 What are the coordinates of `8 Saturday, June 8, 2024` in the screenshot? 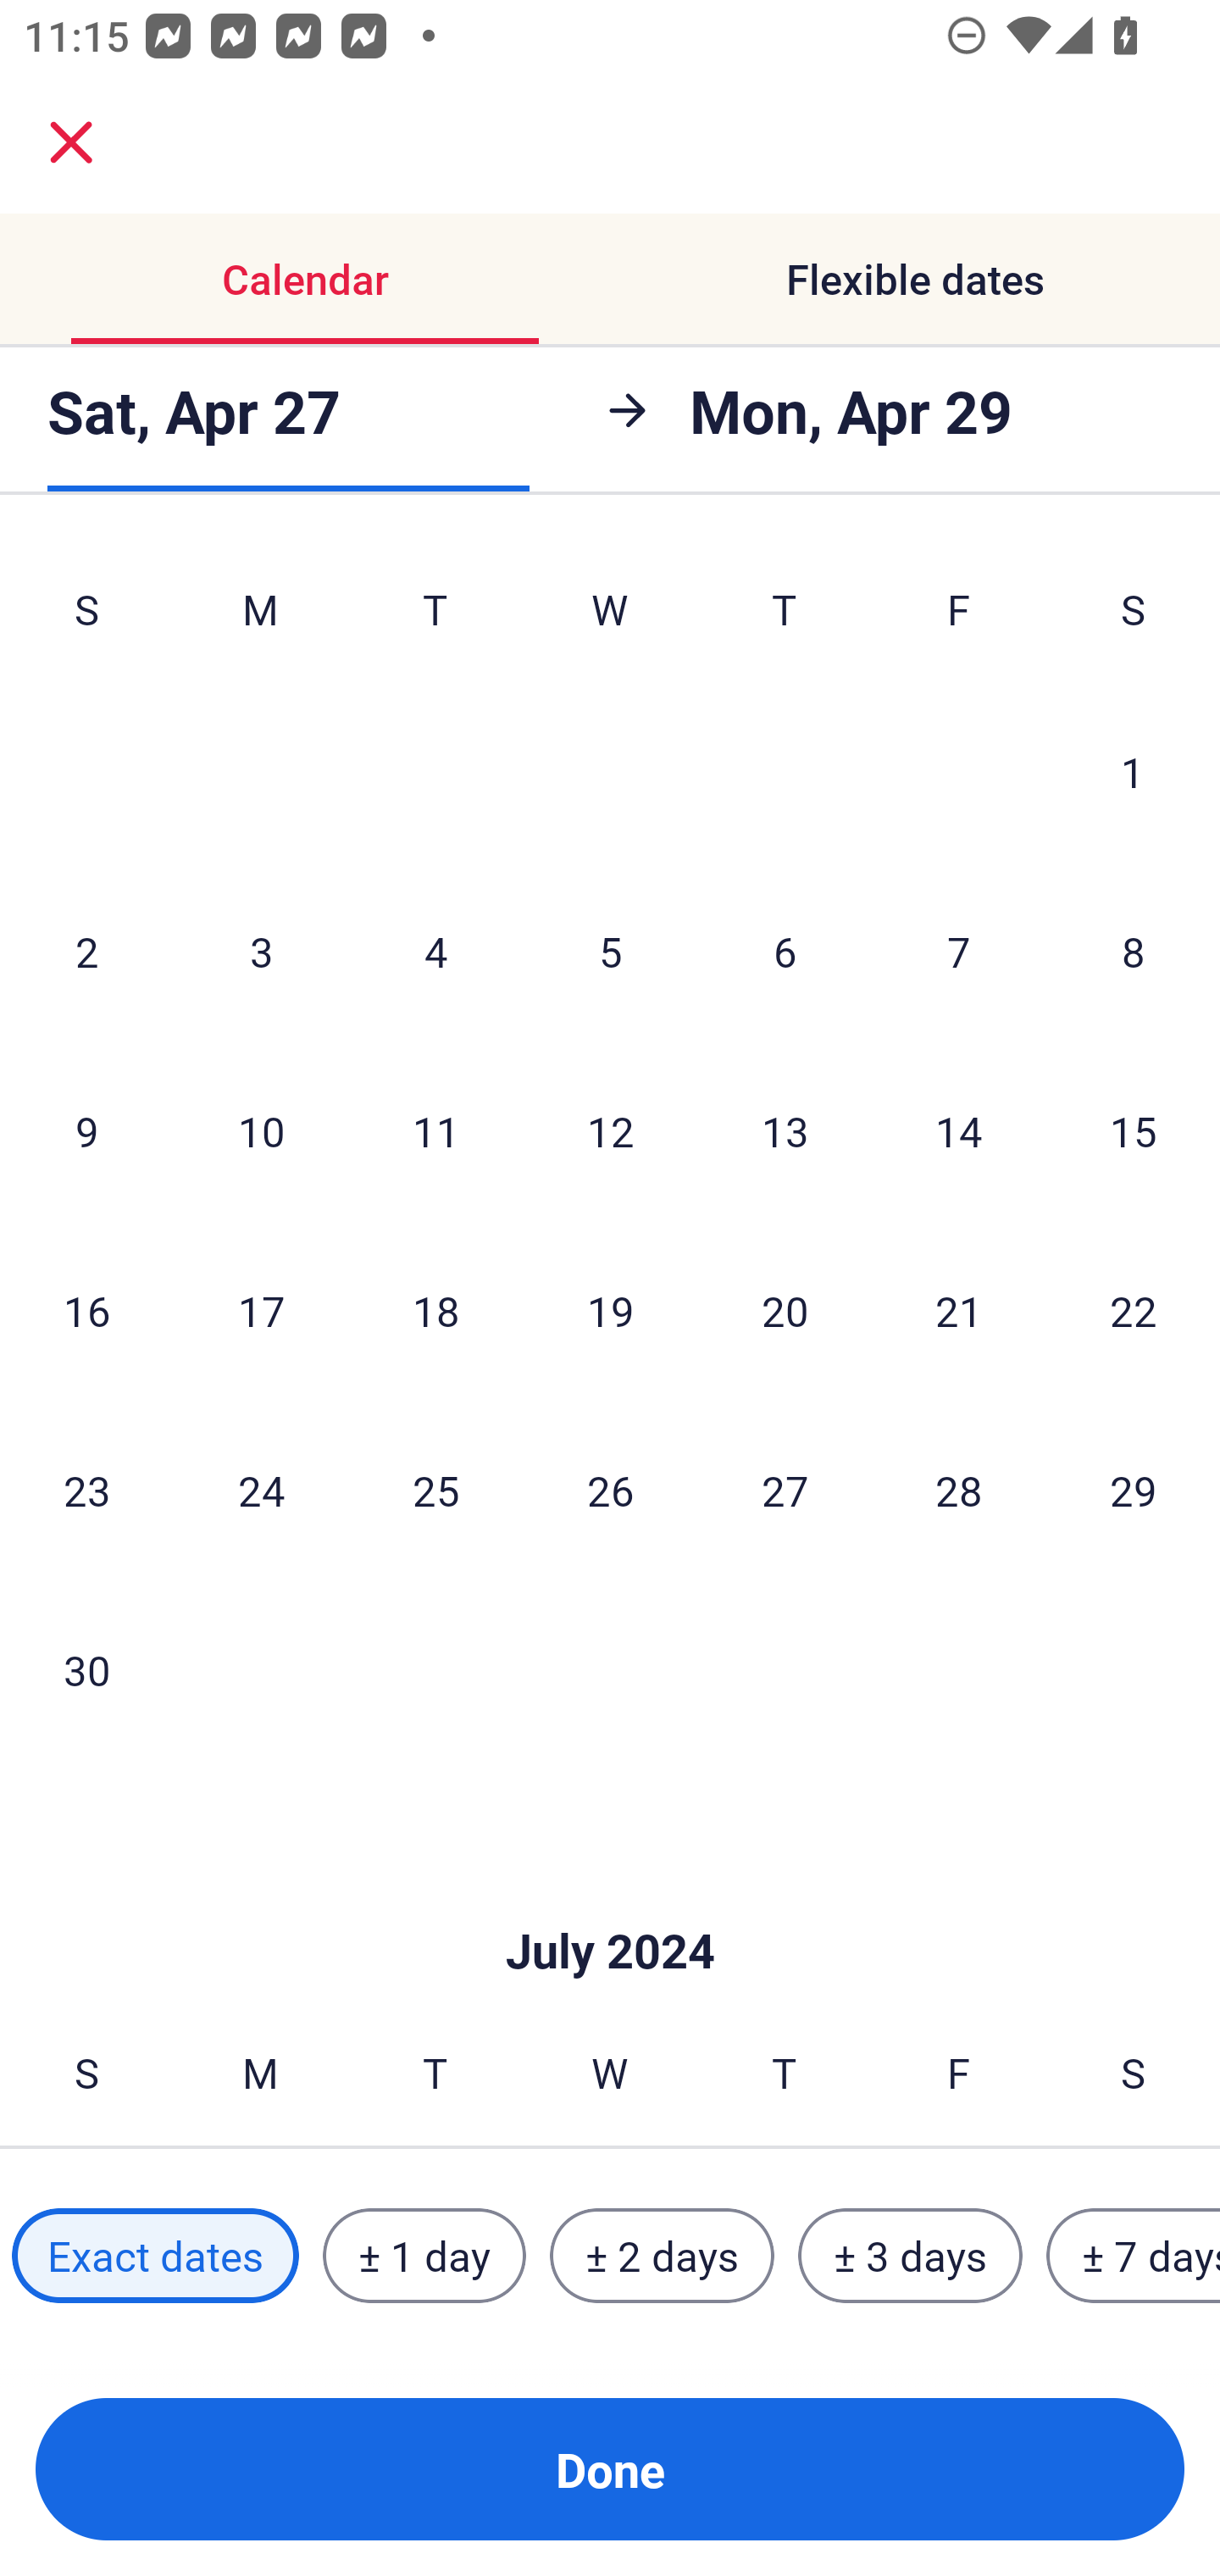 It's located at (1134, 952).